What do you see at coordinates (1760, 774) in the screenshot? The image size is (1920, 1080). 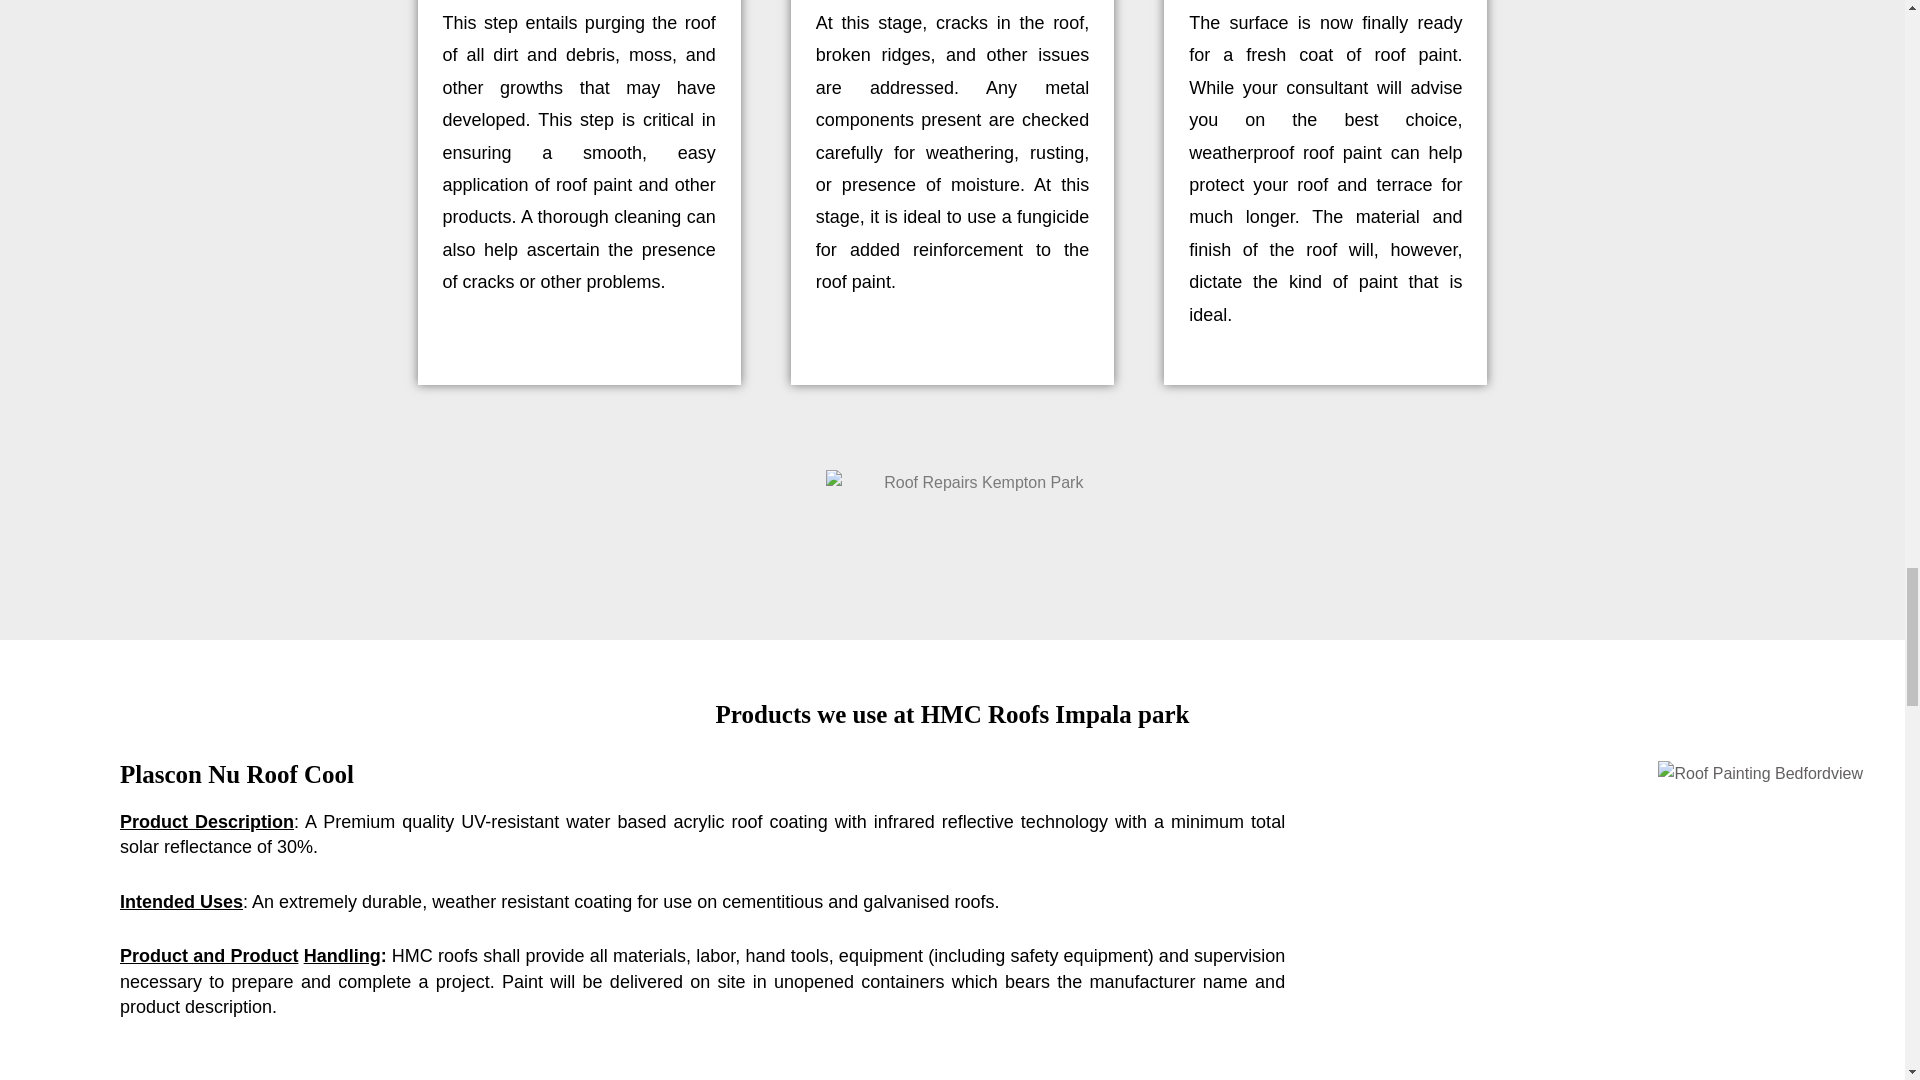 I see `Roof Painting Bedfordview` at bounding box center [1760, 774].